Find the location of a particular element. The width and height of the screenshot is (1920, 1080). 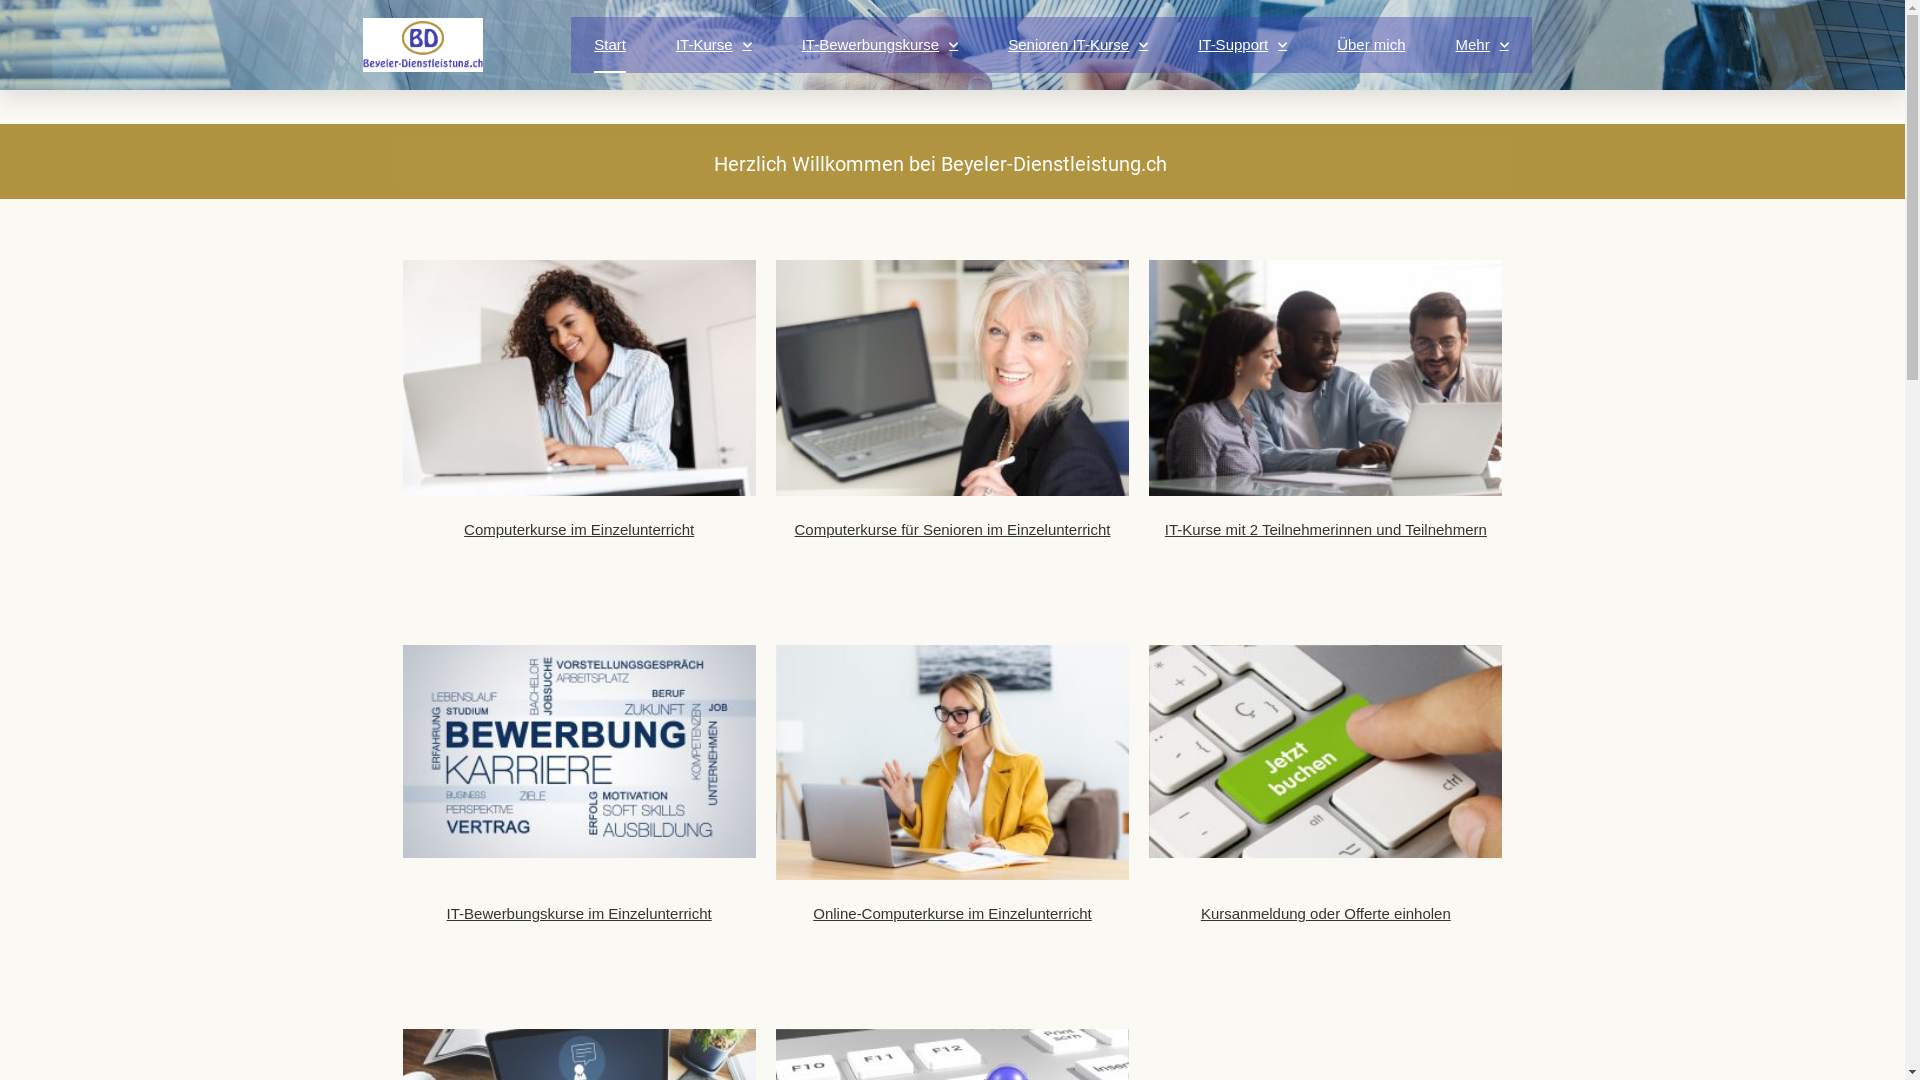

IT-Kurse mit 2 Teilnehmerinnen und Teilnehmern is located at coordinates (1326, 530).